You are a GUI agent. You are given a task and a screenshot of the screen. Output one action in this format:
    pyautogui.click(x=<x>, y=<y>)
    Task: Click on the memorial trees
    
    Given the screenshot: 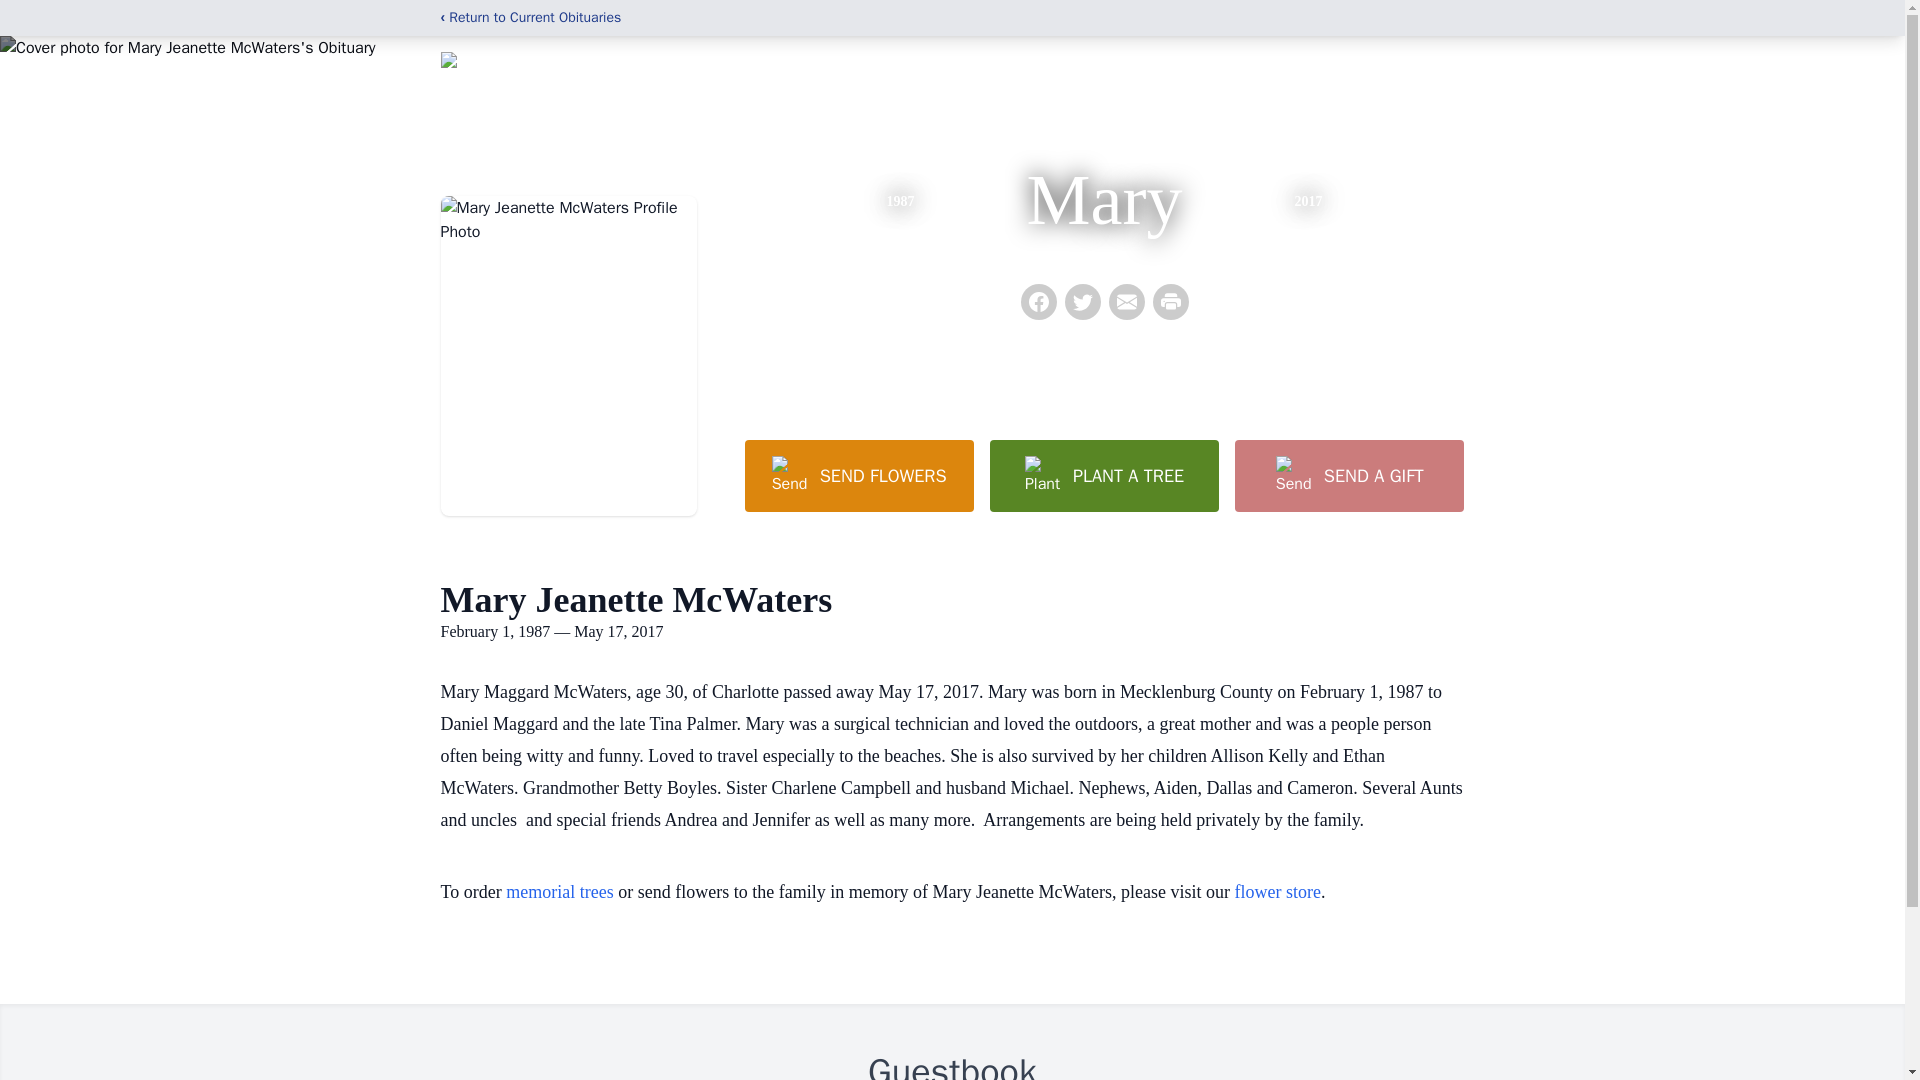 What is the action you would take?
    pyautogui.click(x=559, y=892)
    